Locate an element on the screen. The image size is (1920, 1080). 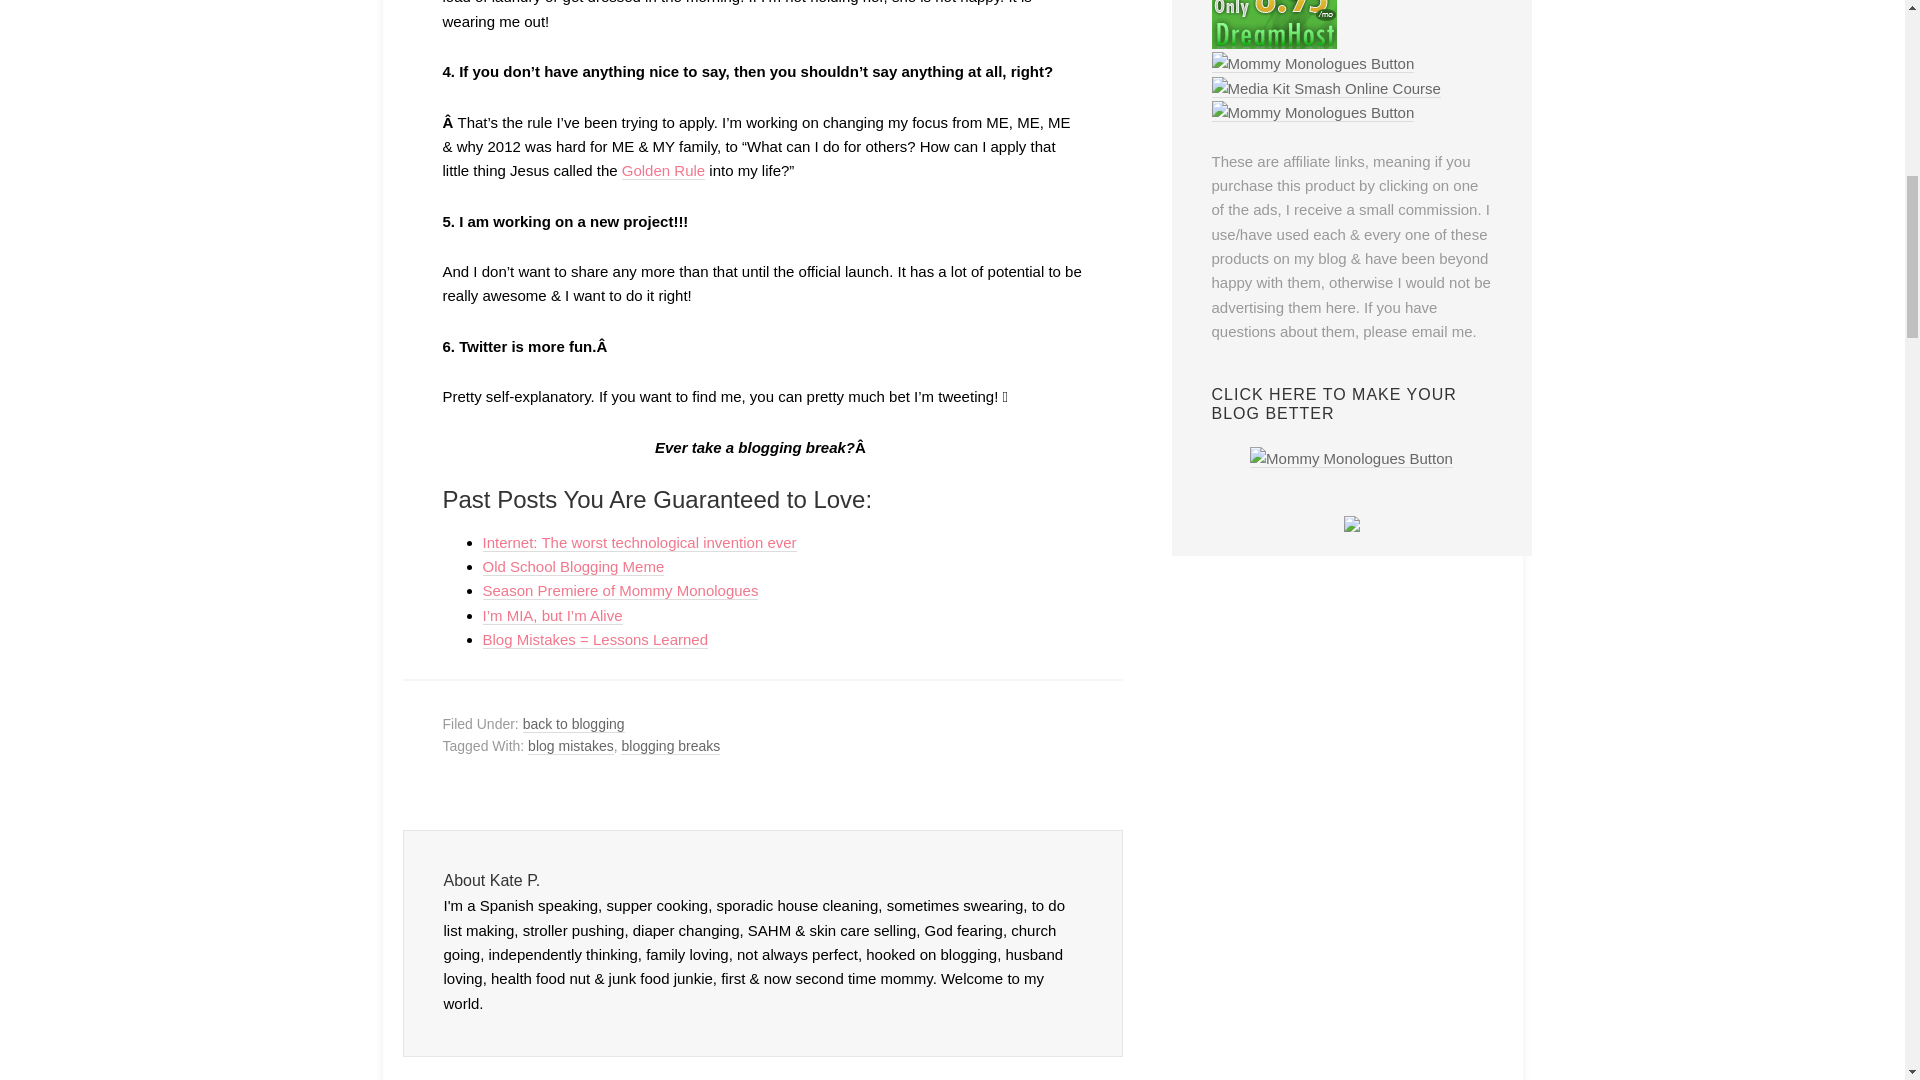
Old School Blogging Meme is located at coordinates (572, 566).